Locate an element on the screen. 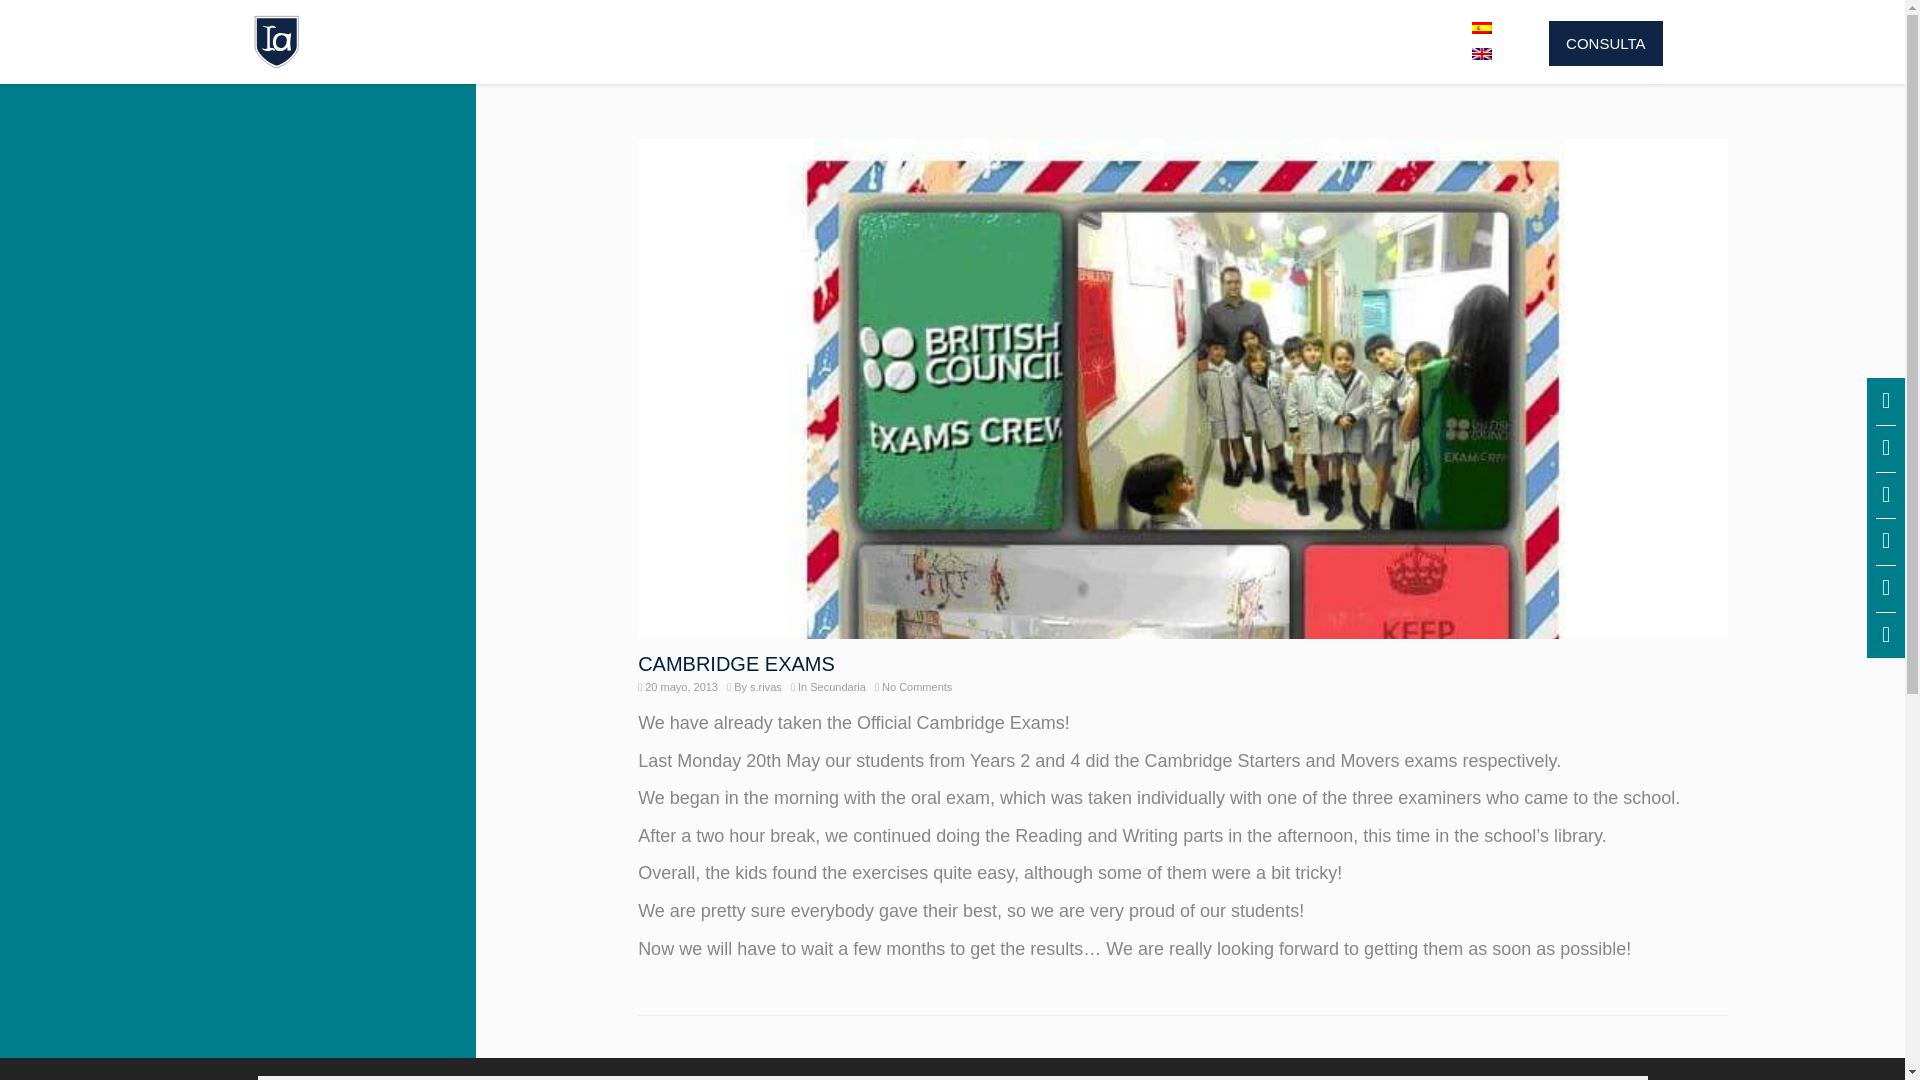 The width and height of the screenshot is (1920, 1080). NUESTRO COLEGIO is located at coordinates (557, 42).